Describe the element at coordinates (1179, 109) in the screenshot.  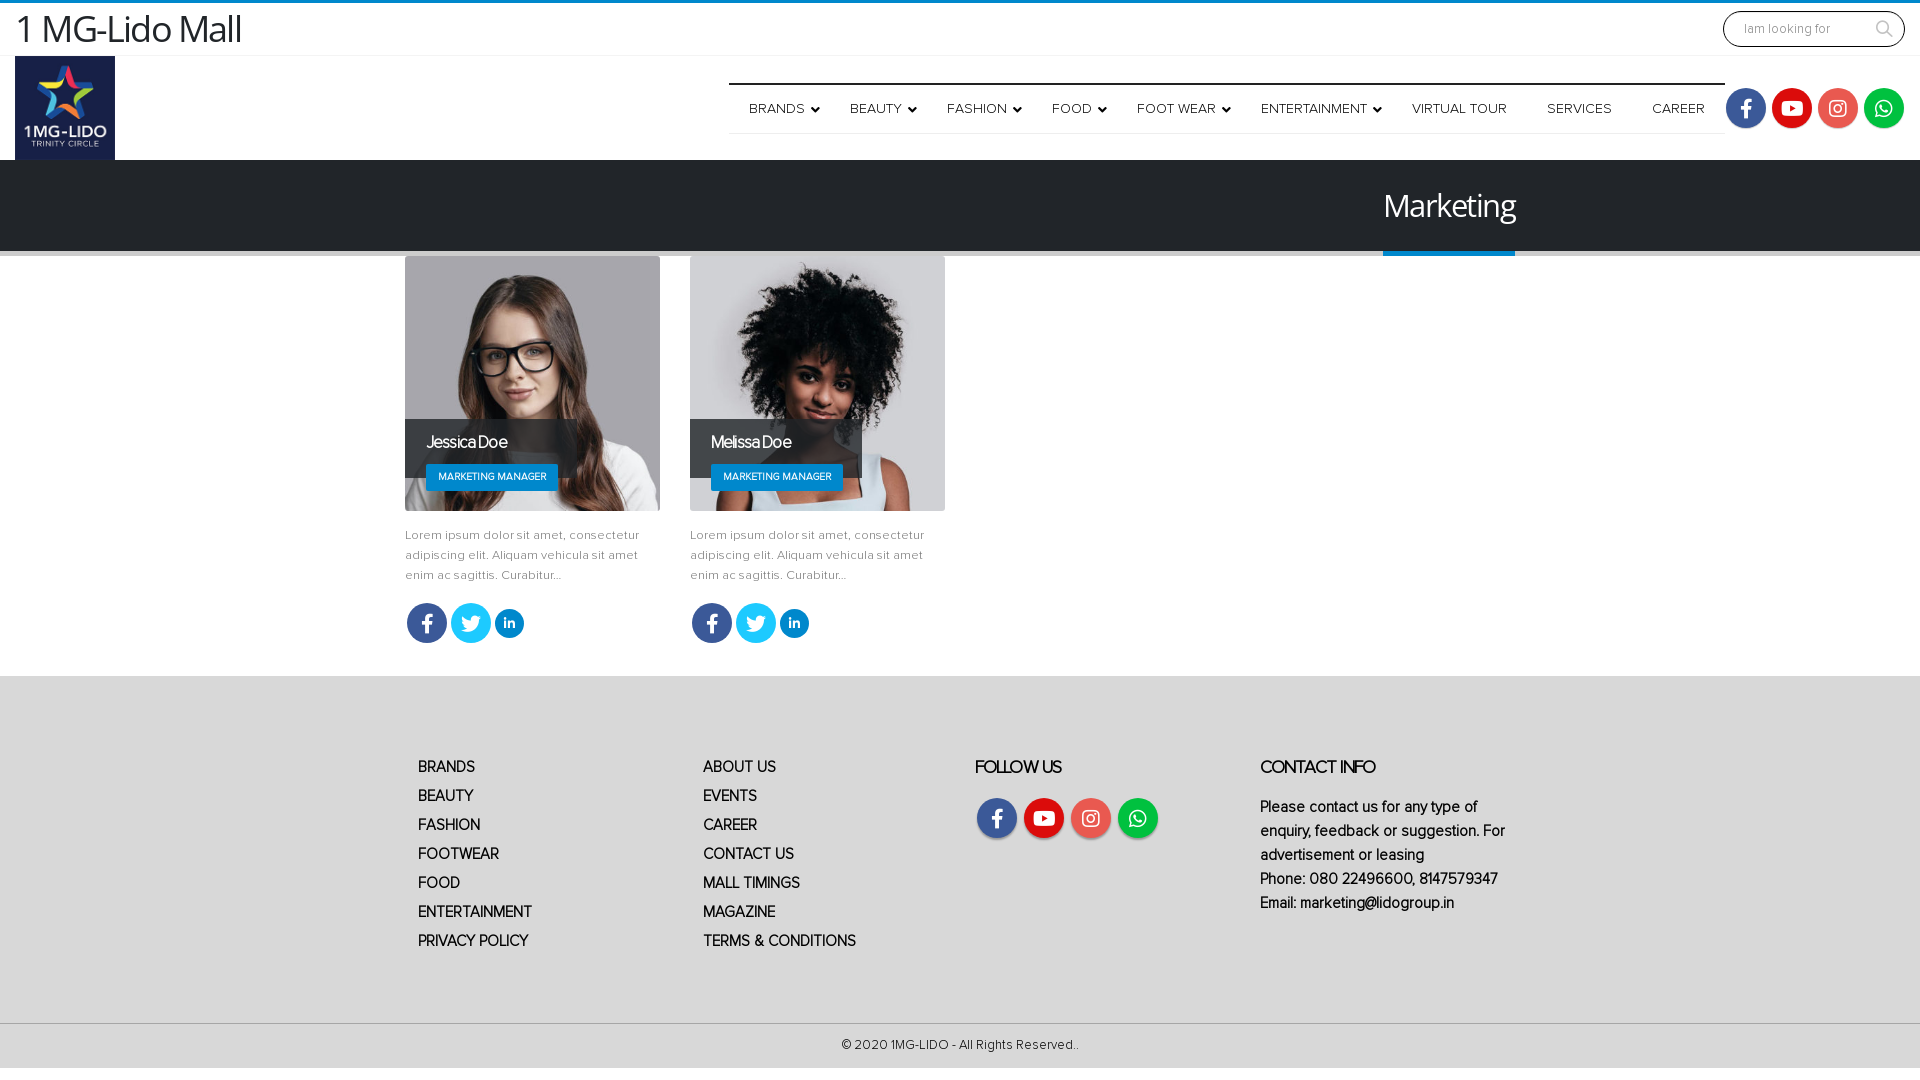
I see `FOOT WEAR` at that location.